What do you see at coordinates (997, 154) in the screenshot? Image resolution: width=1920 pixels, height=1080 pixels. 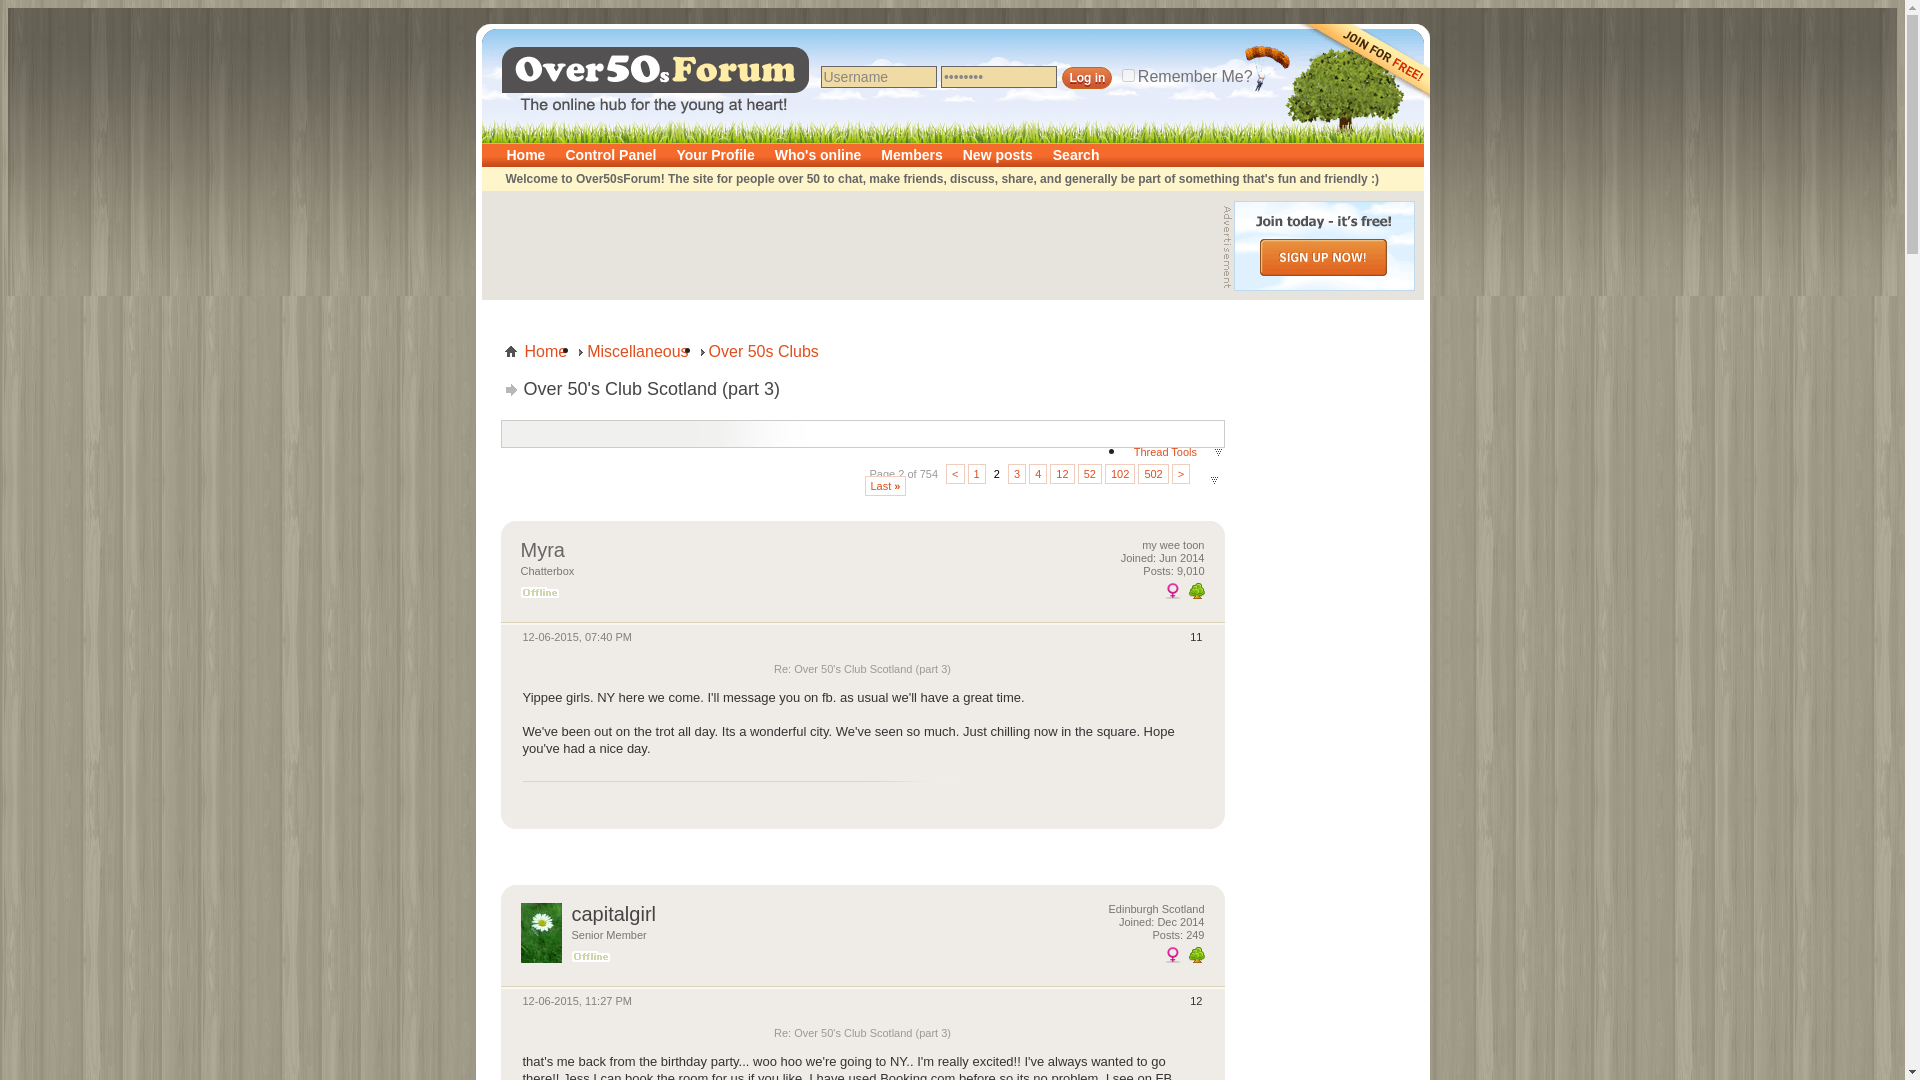 I see `New posts` at bounding box center [997, 154].